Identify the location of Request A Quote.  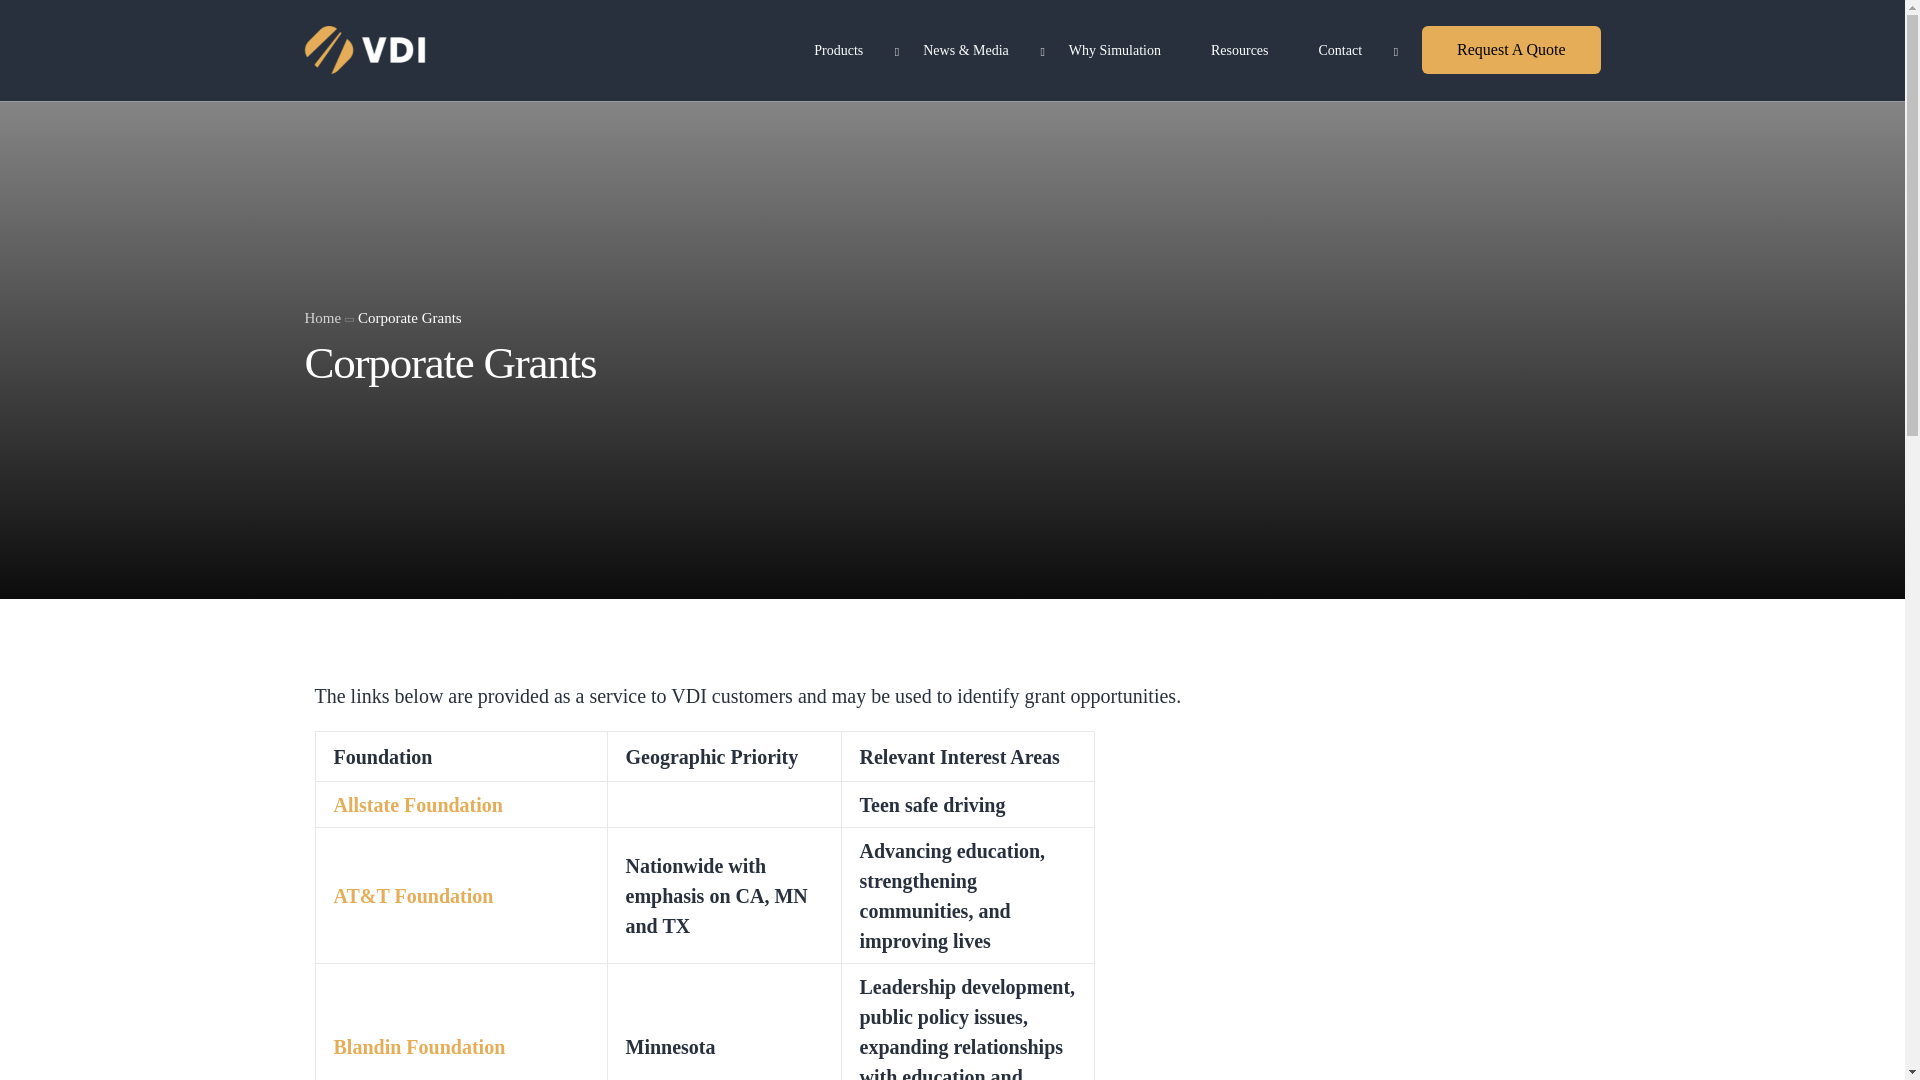
(1510, 50).